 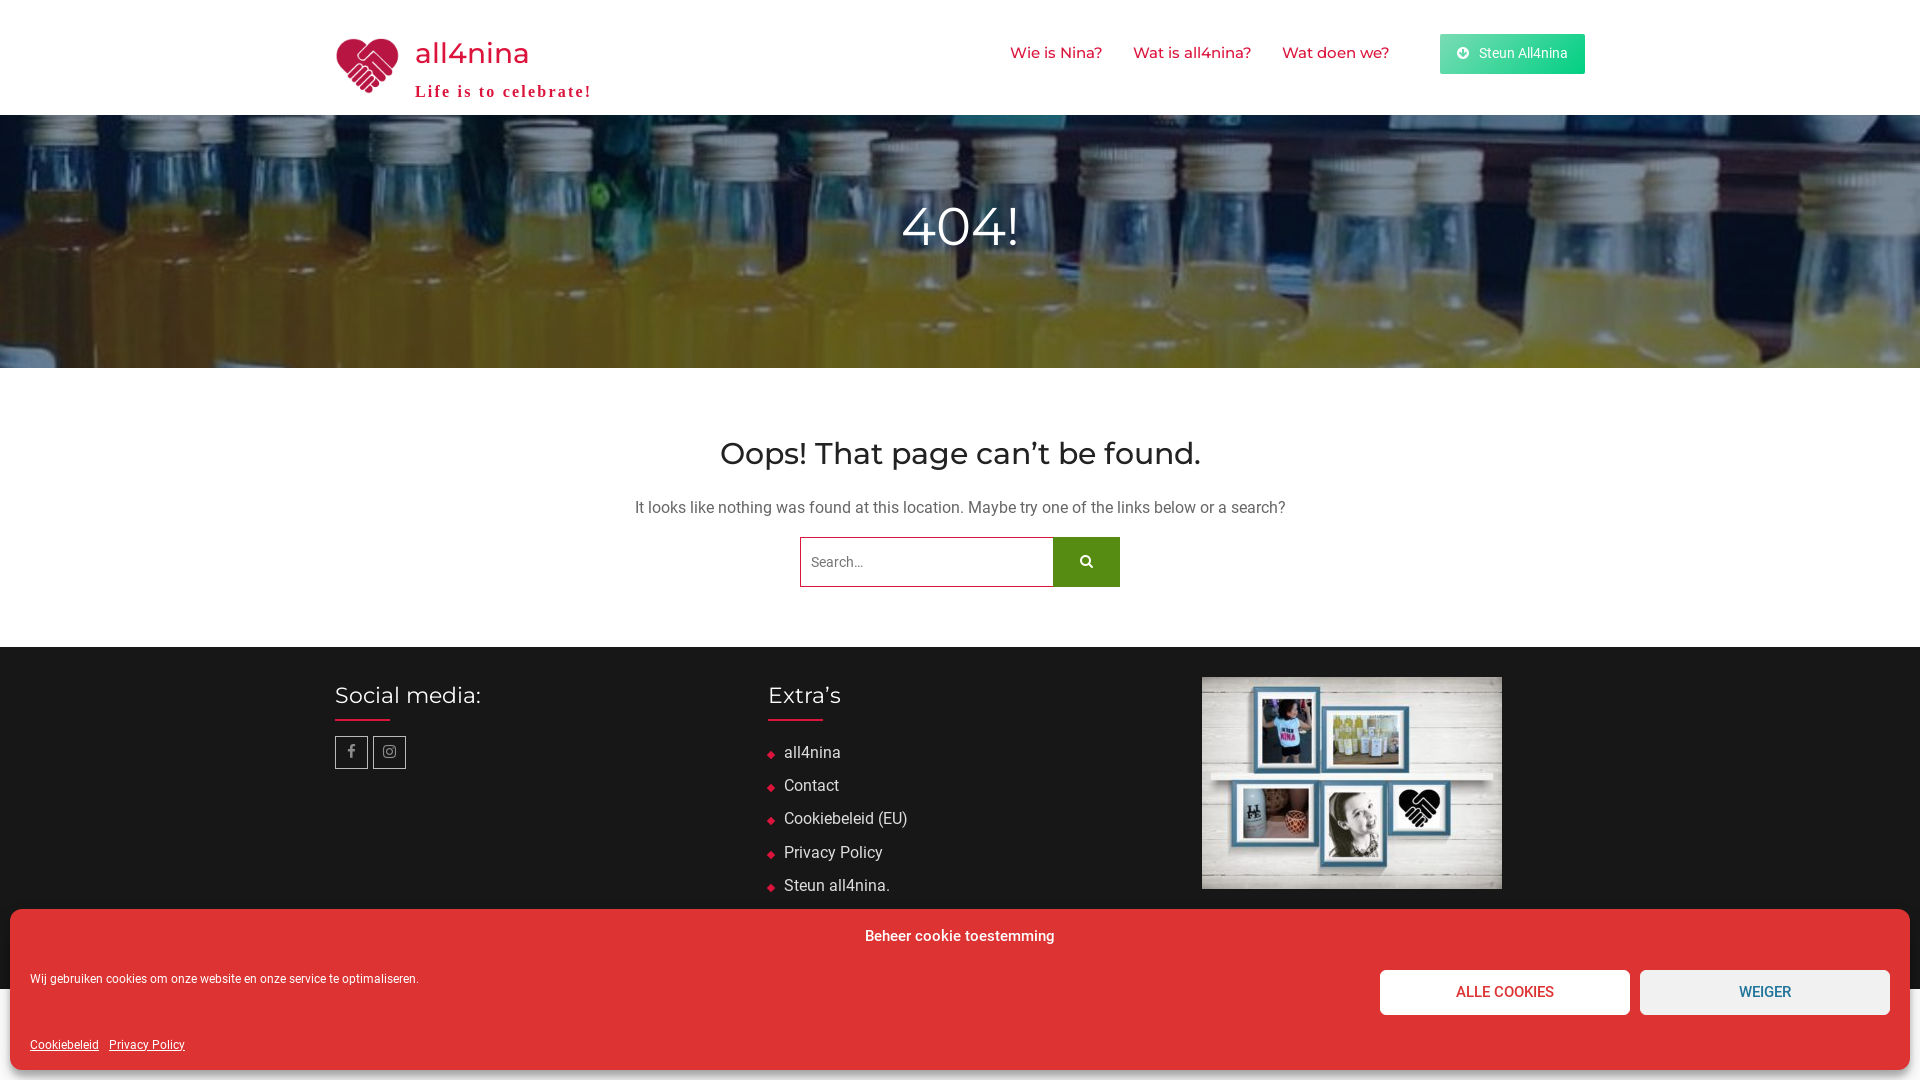 What do you see at coordinates (147, 1045) in the screenshot?
I see `Privacy Policy` at bounding box center [147, 1045].